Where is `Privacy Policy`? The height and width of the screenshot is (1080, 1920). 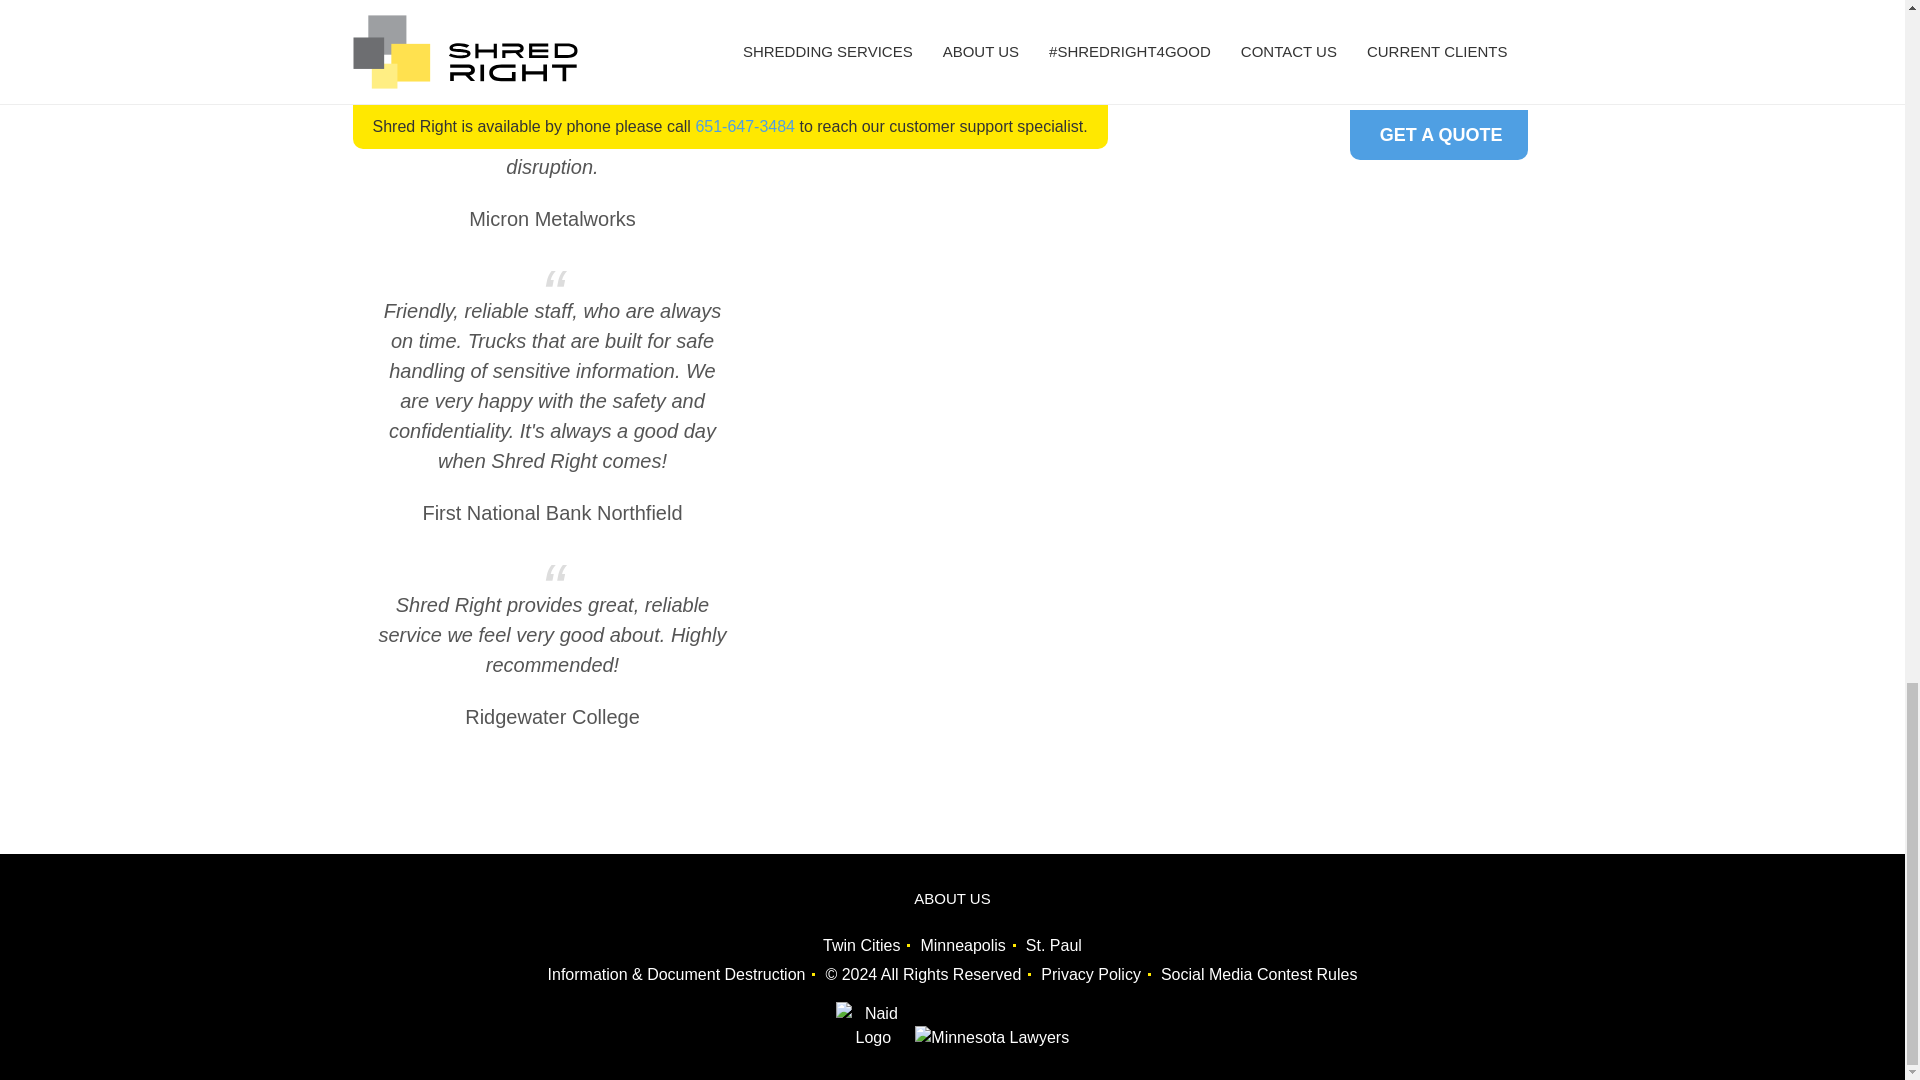 Privacy Policy is located at coordinates (1090, 974).